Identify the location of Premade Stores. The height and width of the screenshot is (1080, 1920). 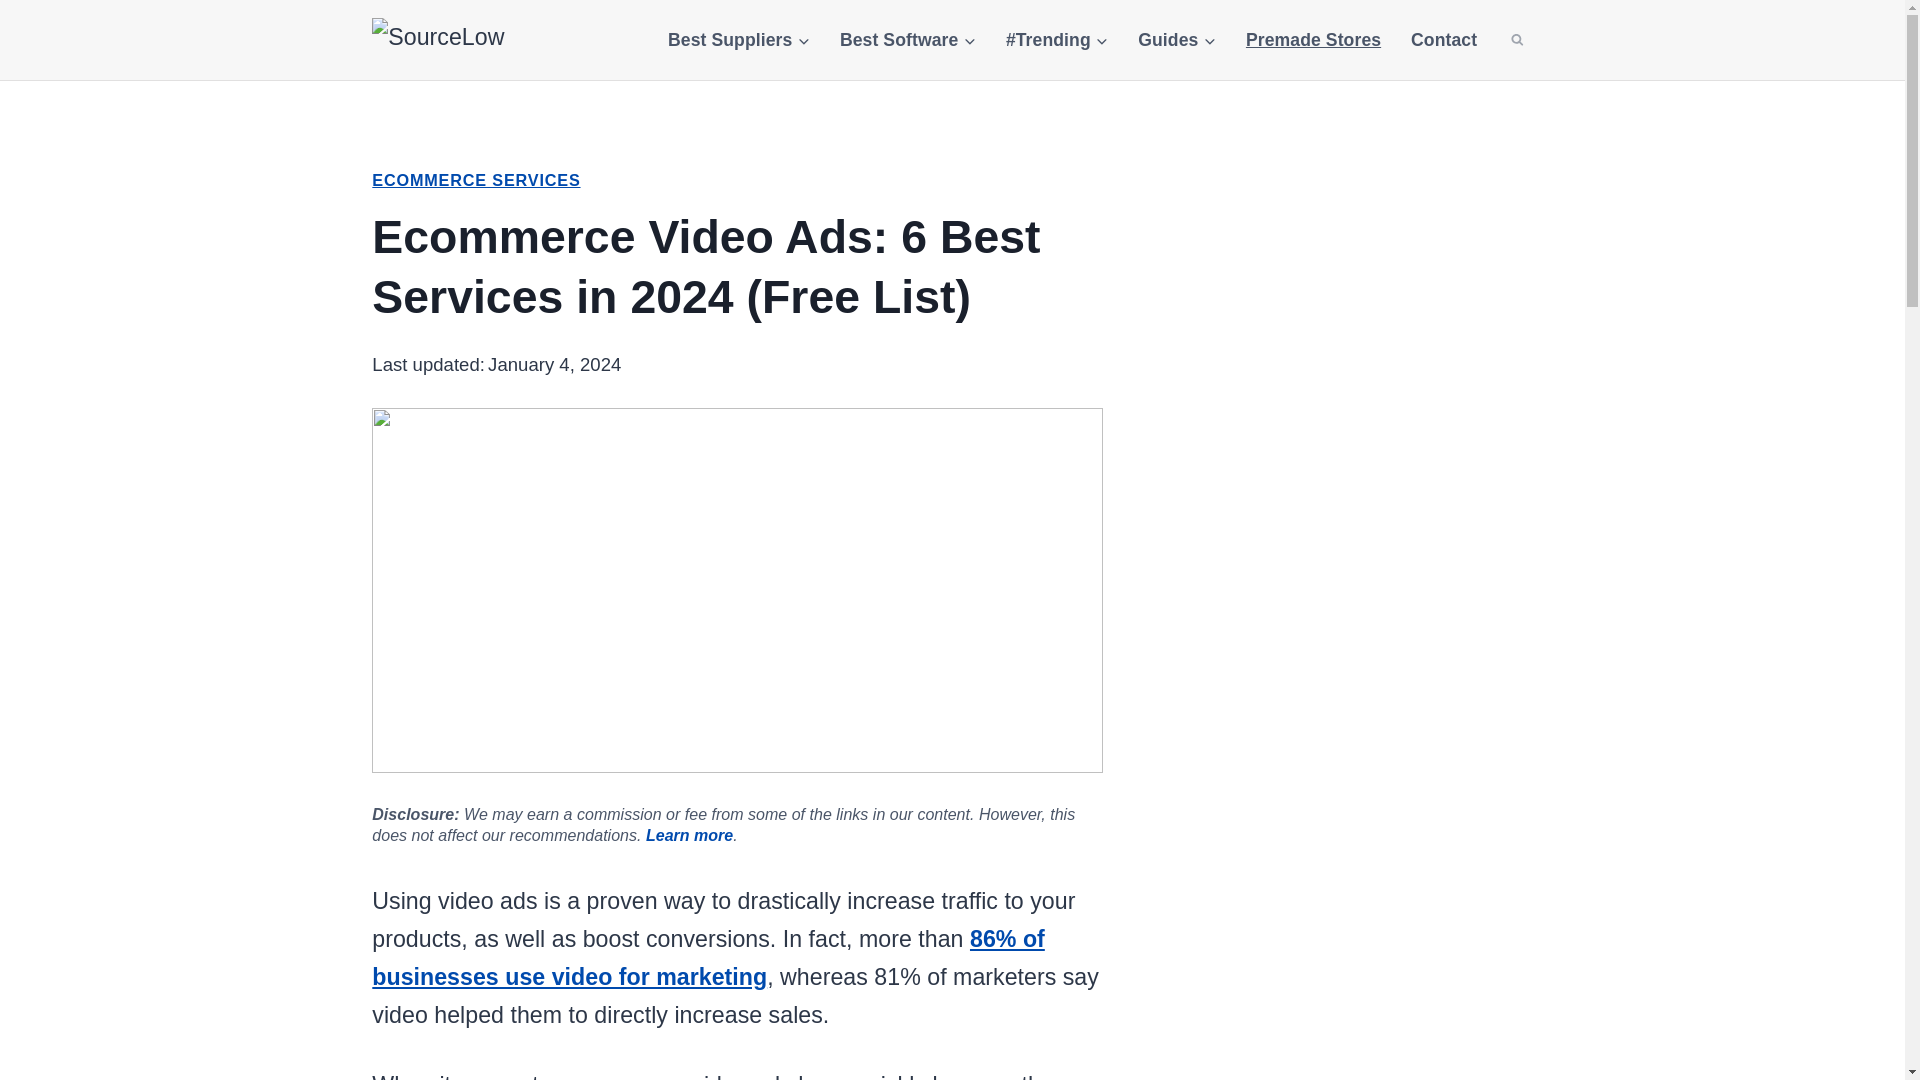
(1312, 39).